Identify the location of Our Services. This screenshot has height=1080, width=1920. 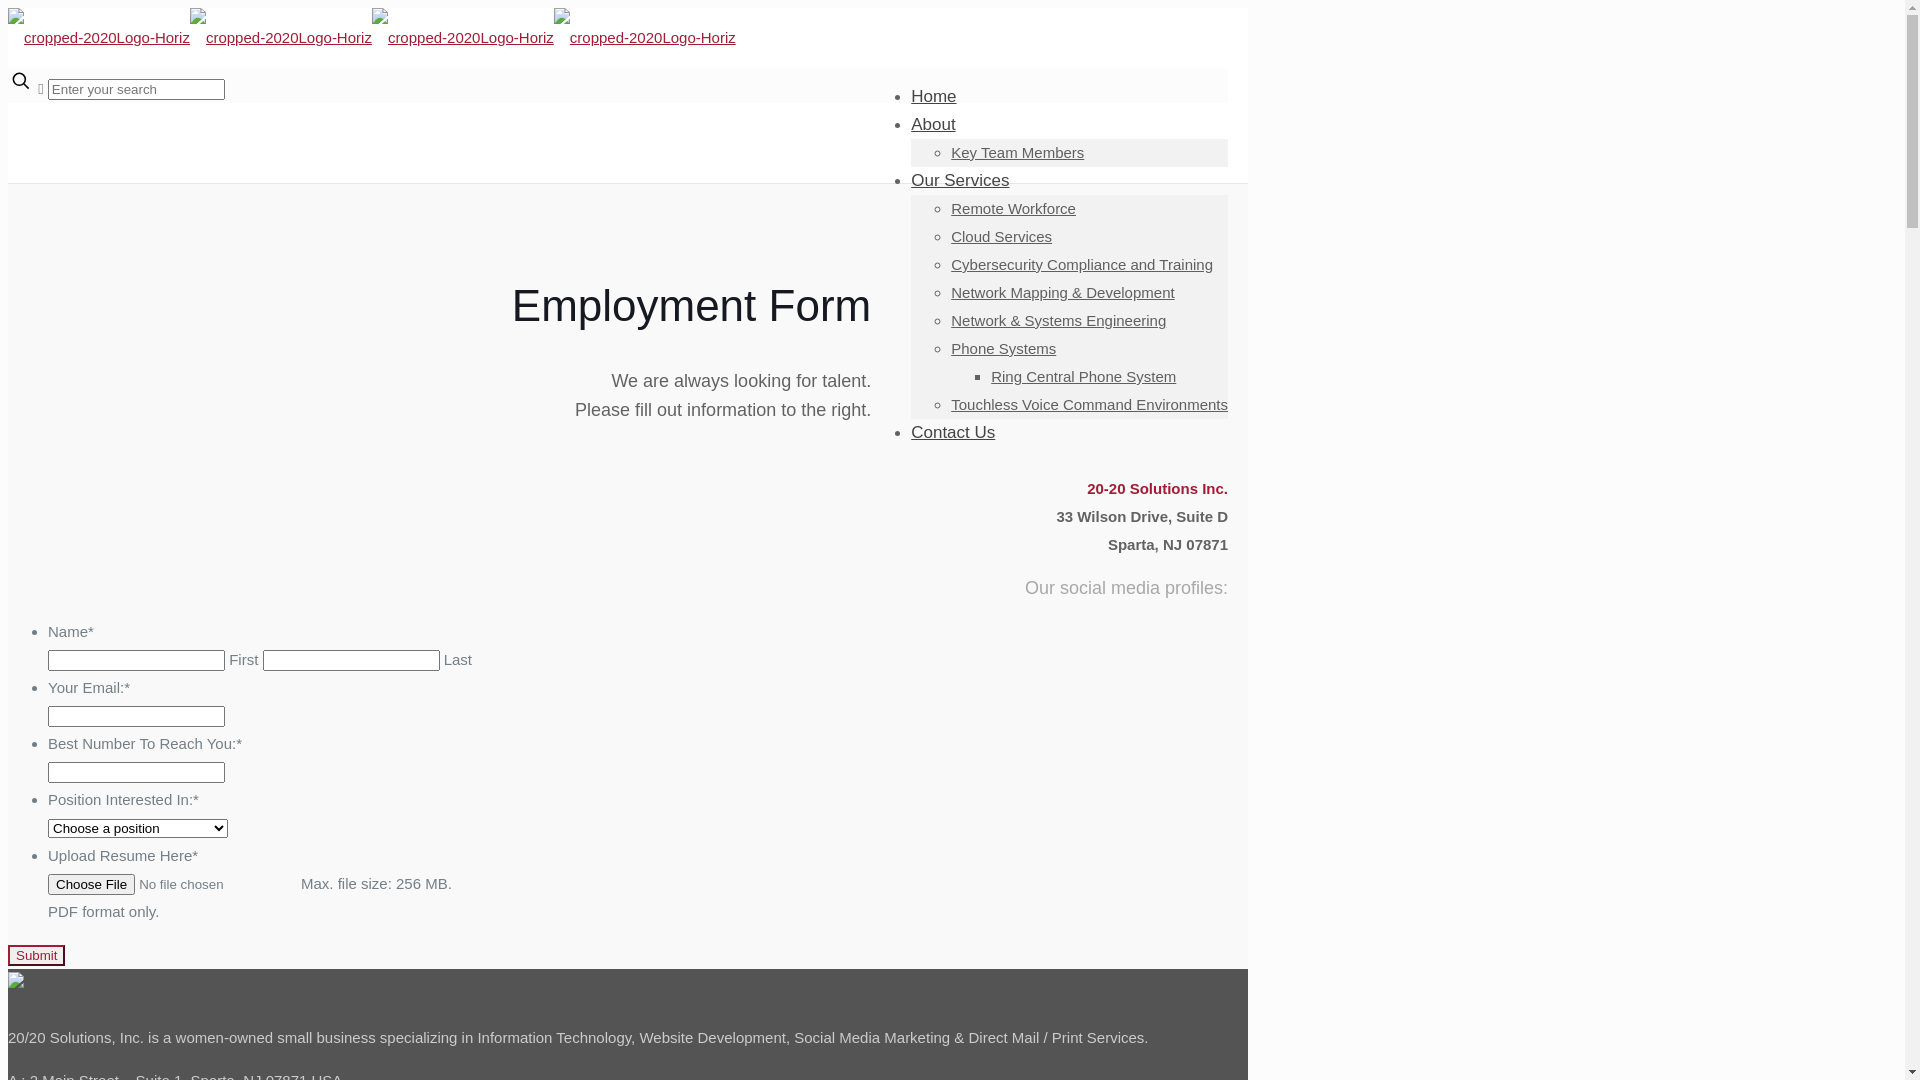
(960, 180).